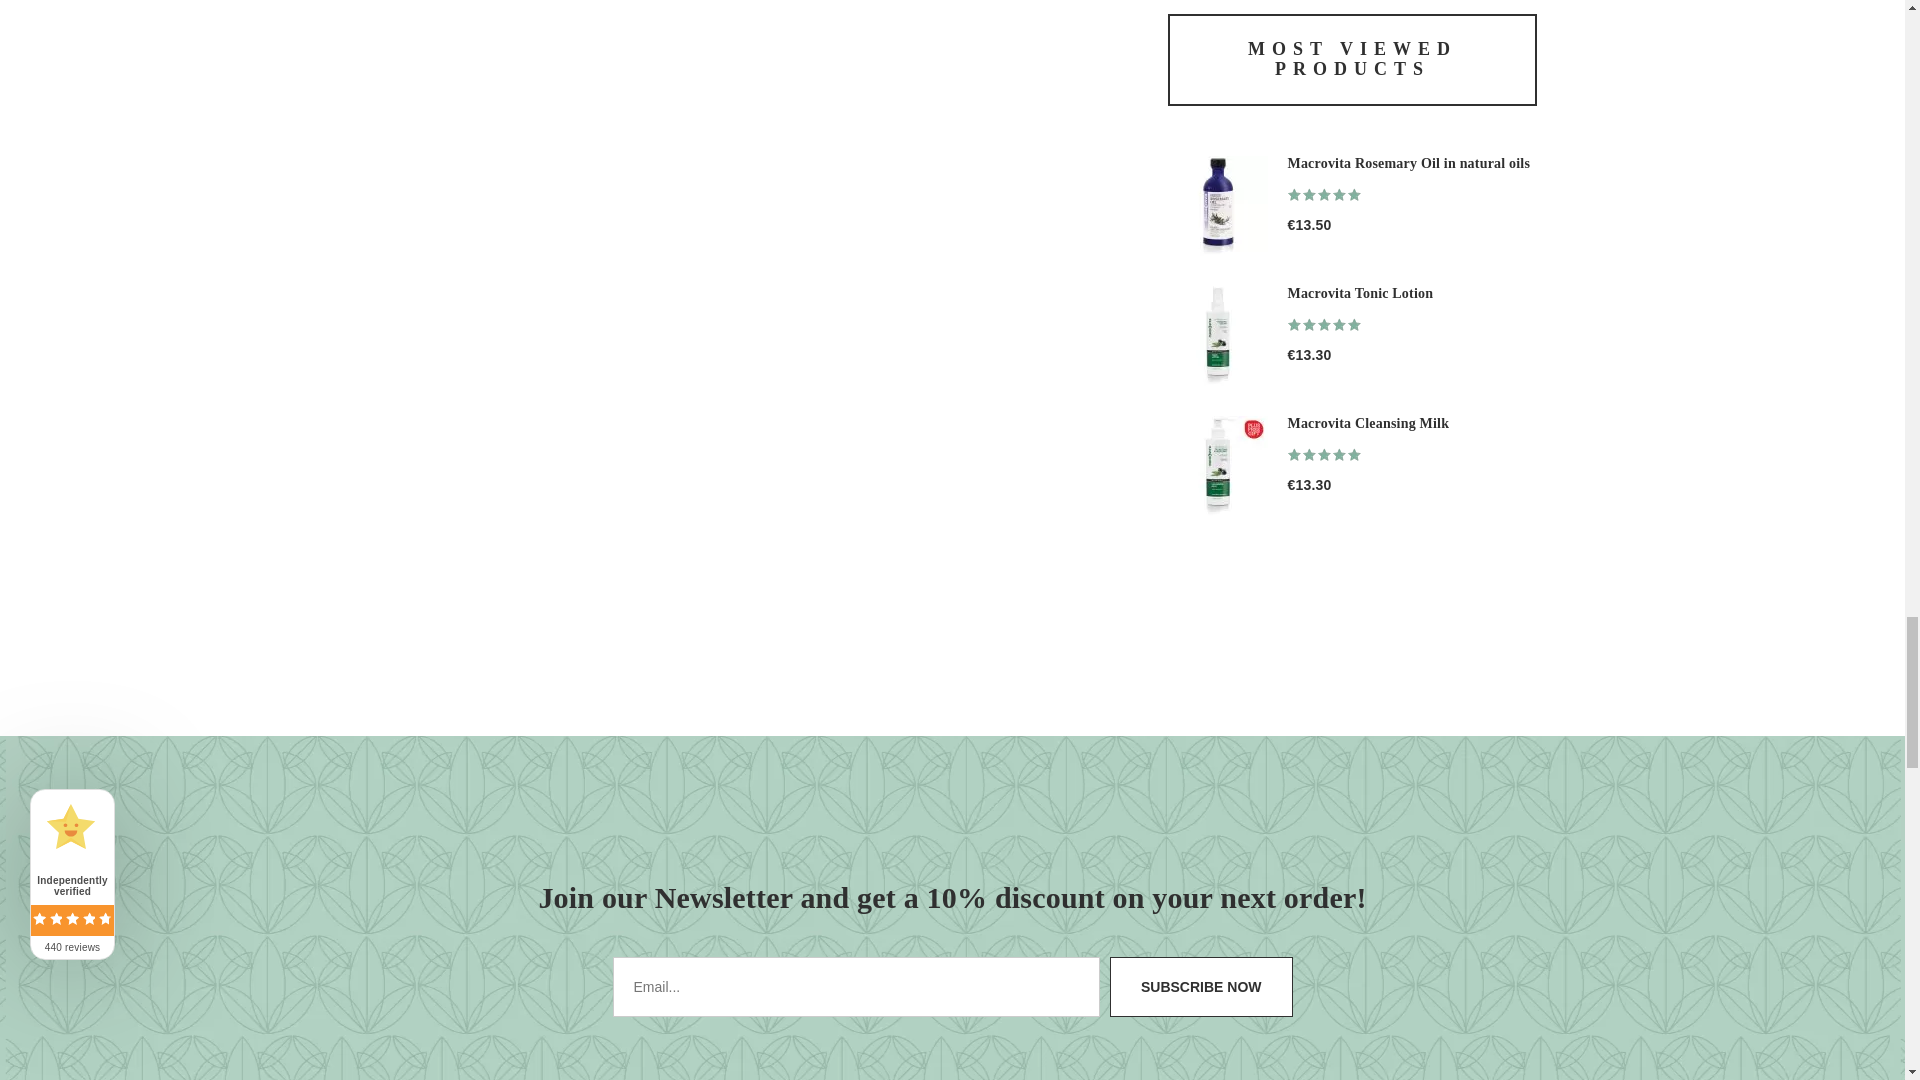 The height and width of the screenshot is (1080, 1920). Describe the element at coordinates (1200, 986) in the screenshot. I see `Subscribe Now` at that location.